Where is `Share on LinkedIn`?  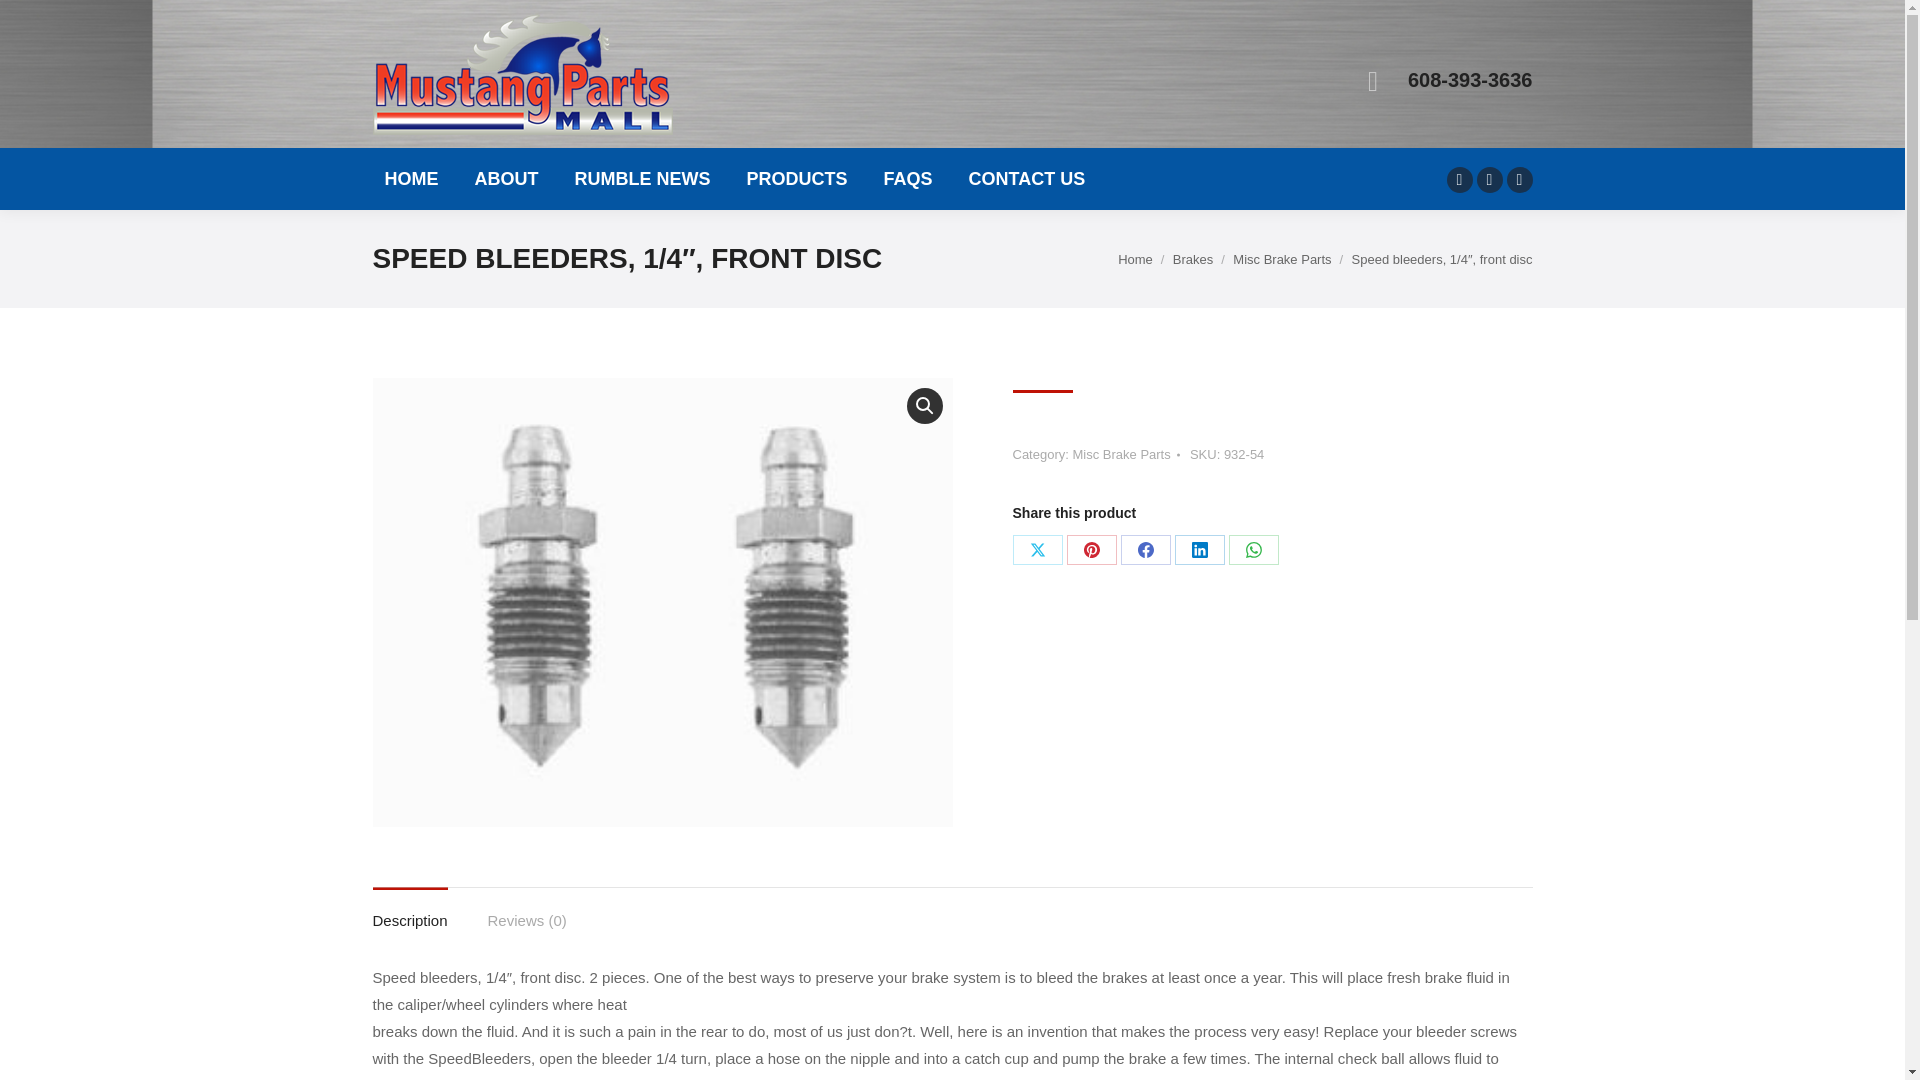
Share on LinkedIn is located at coordinates (1198, 549).